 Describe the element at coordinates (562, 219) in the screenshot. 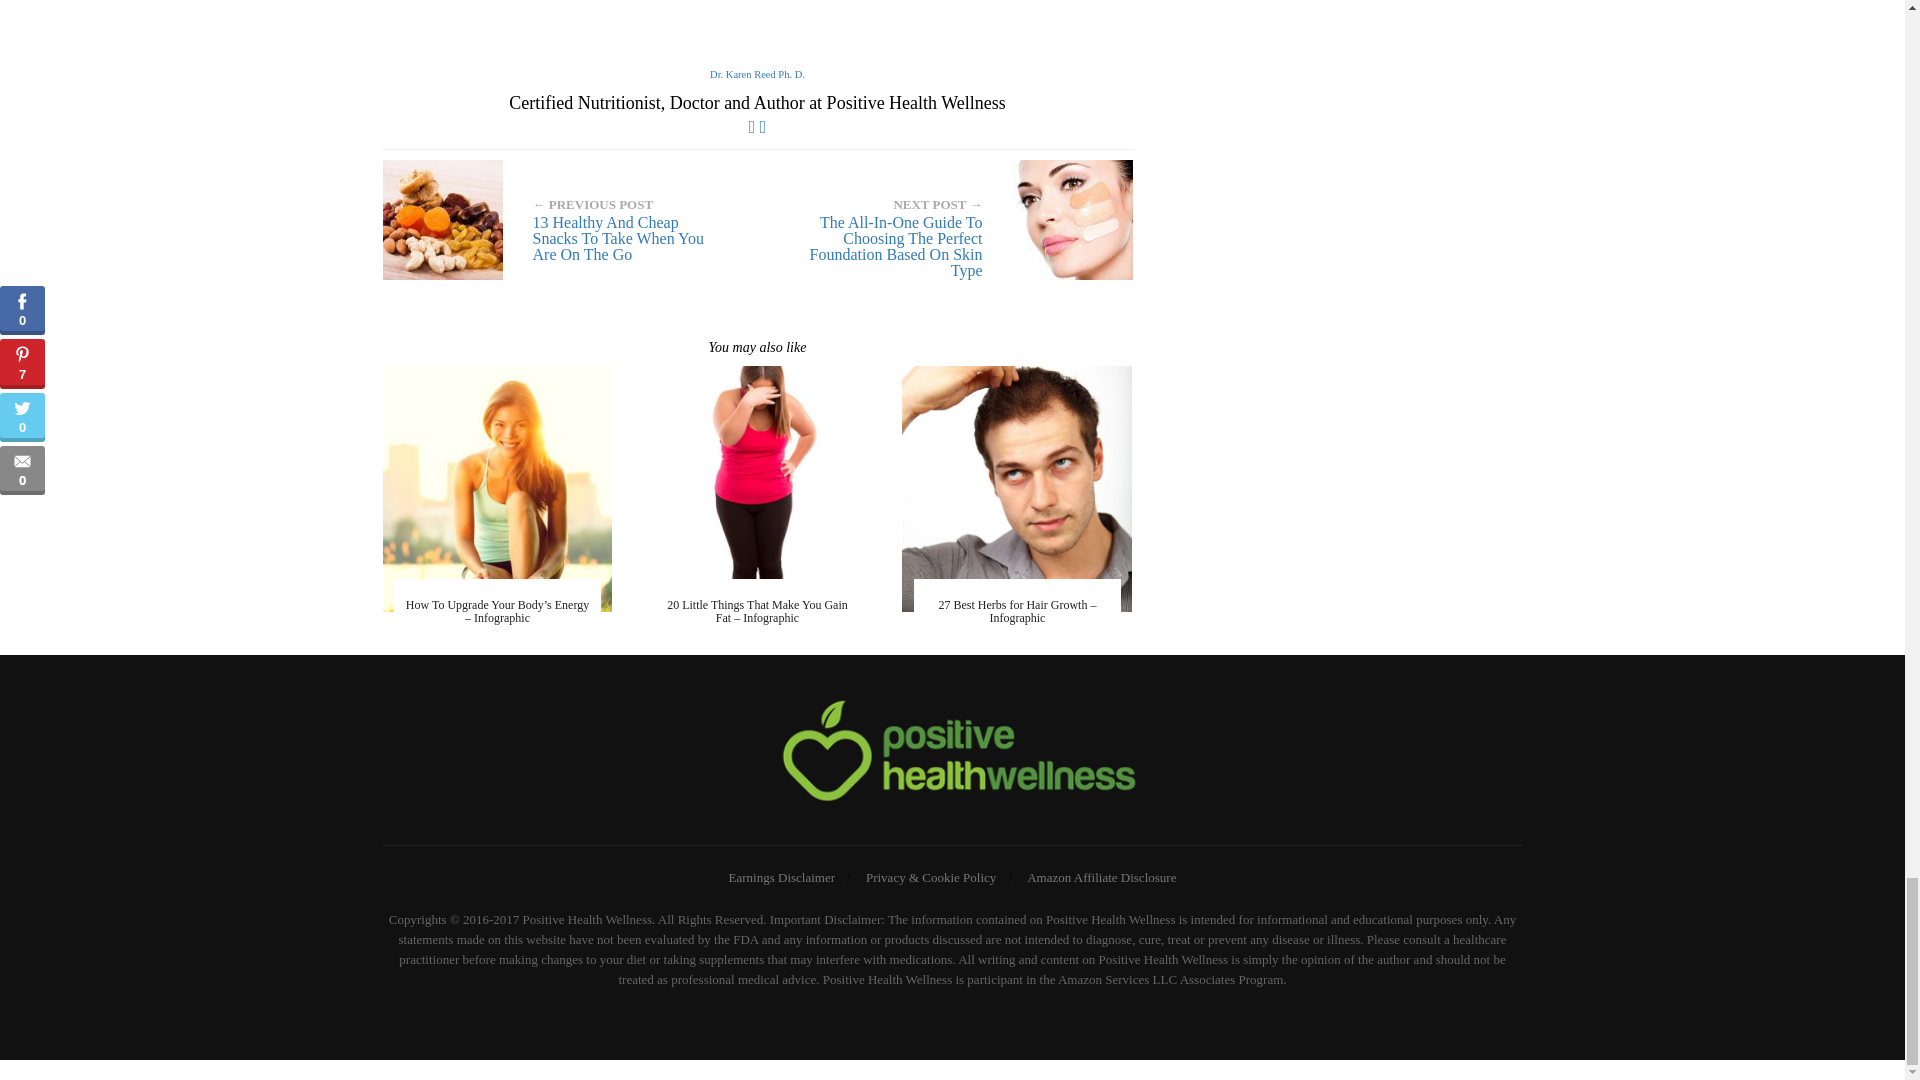

I see `13 Healthy And Cheap Snacks To Take When You Are On The Go` at that location.